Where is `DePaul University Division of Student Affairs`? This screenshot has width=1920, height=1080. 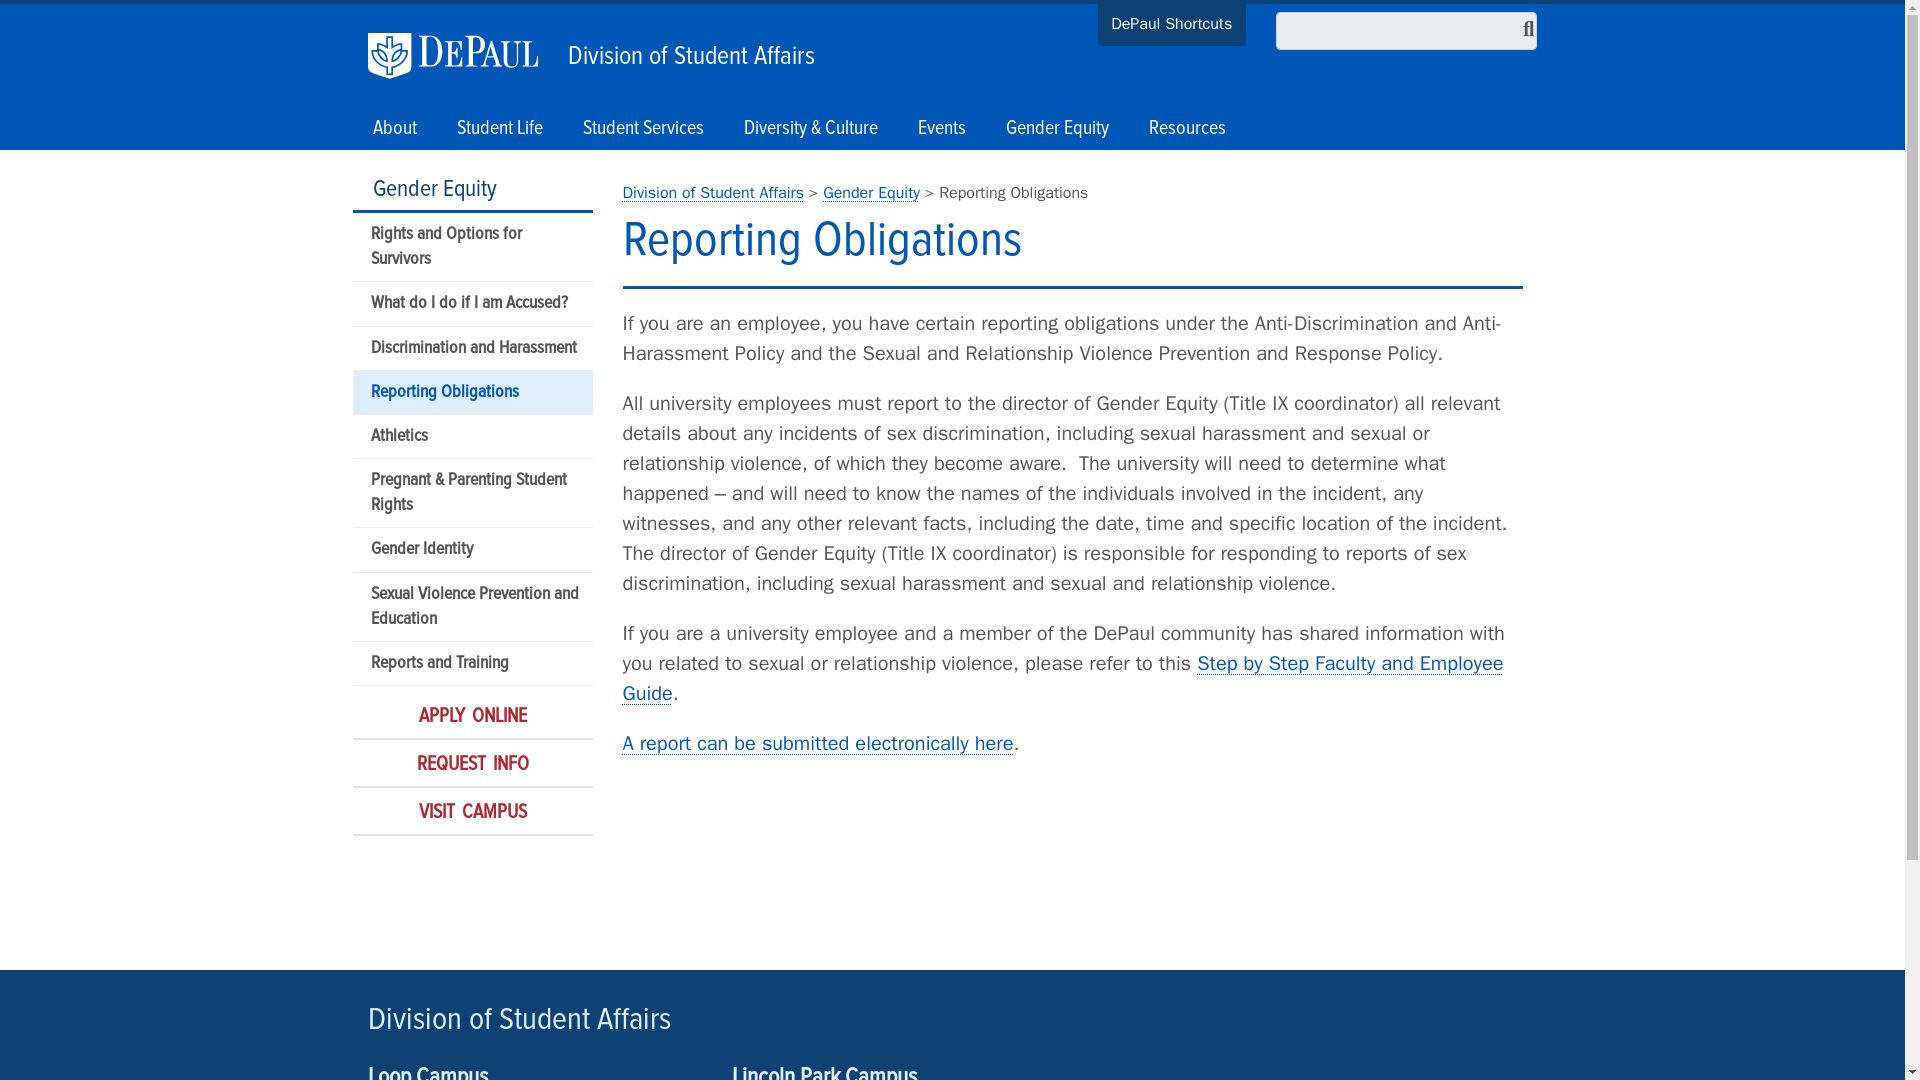
DePaul University Division of Student Affairs is located at coordinates (712, 192).